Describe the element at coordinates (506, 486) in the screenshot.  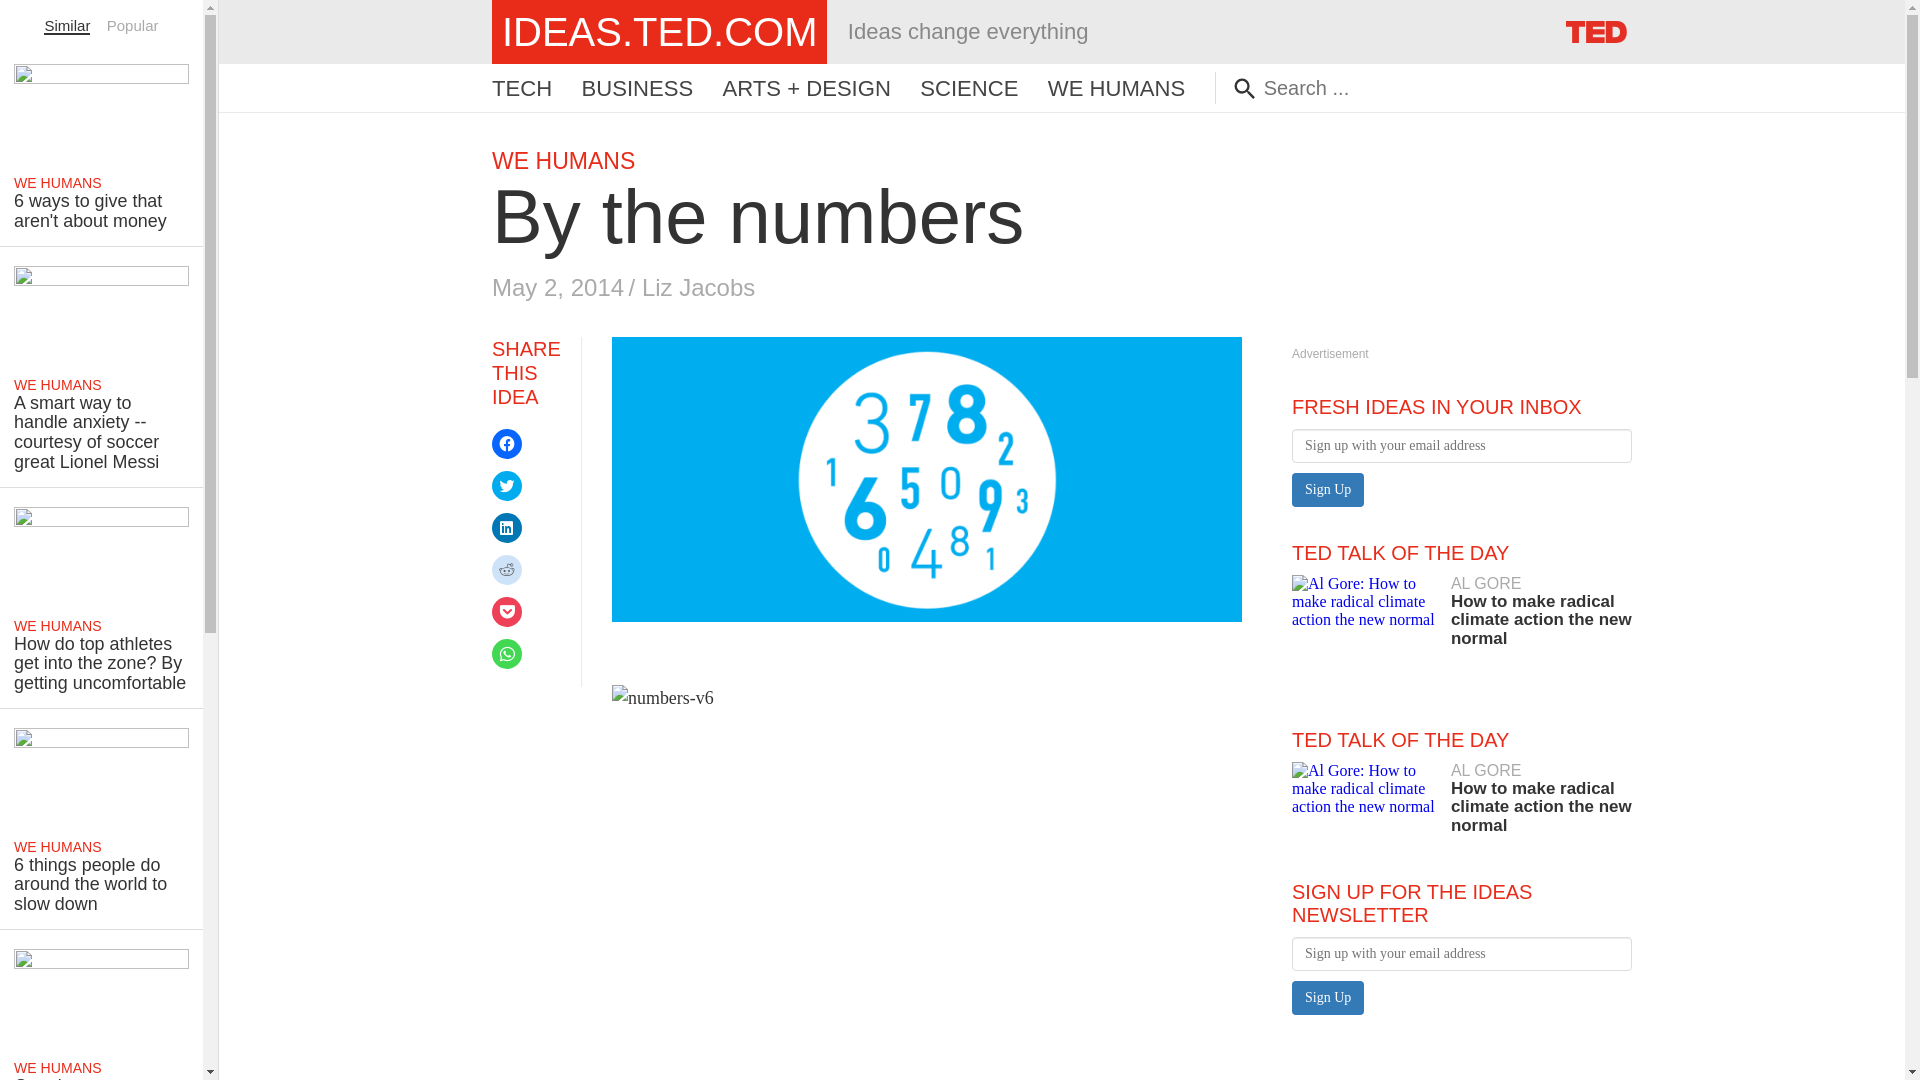
I see `Click to share on Twitter` at that location.